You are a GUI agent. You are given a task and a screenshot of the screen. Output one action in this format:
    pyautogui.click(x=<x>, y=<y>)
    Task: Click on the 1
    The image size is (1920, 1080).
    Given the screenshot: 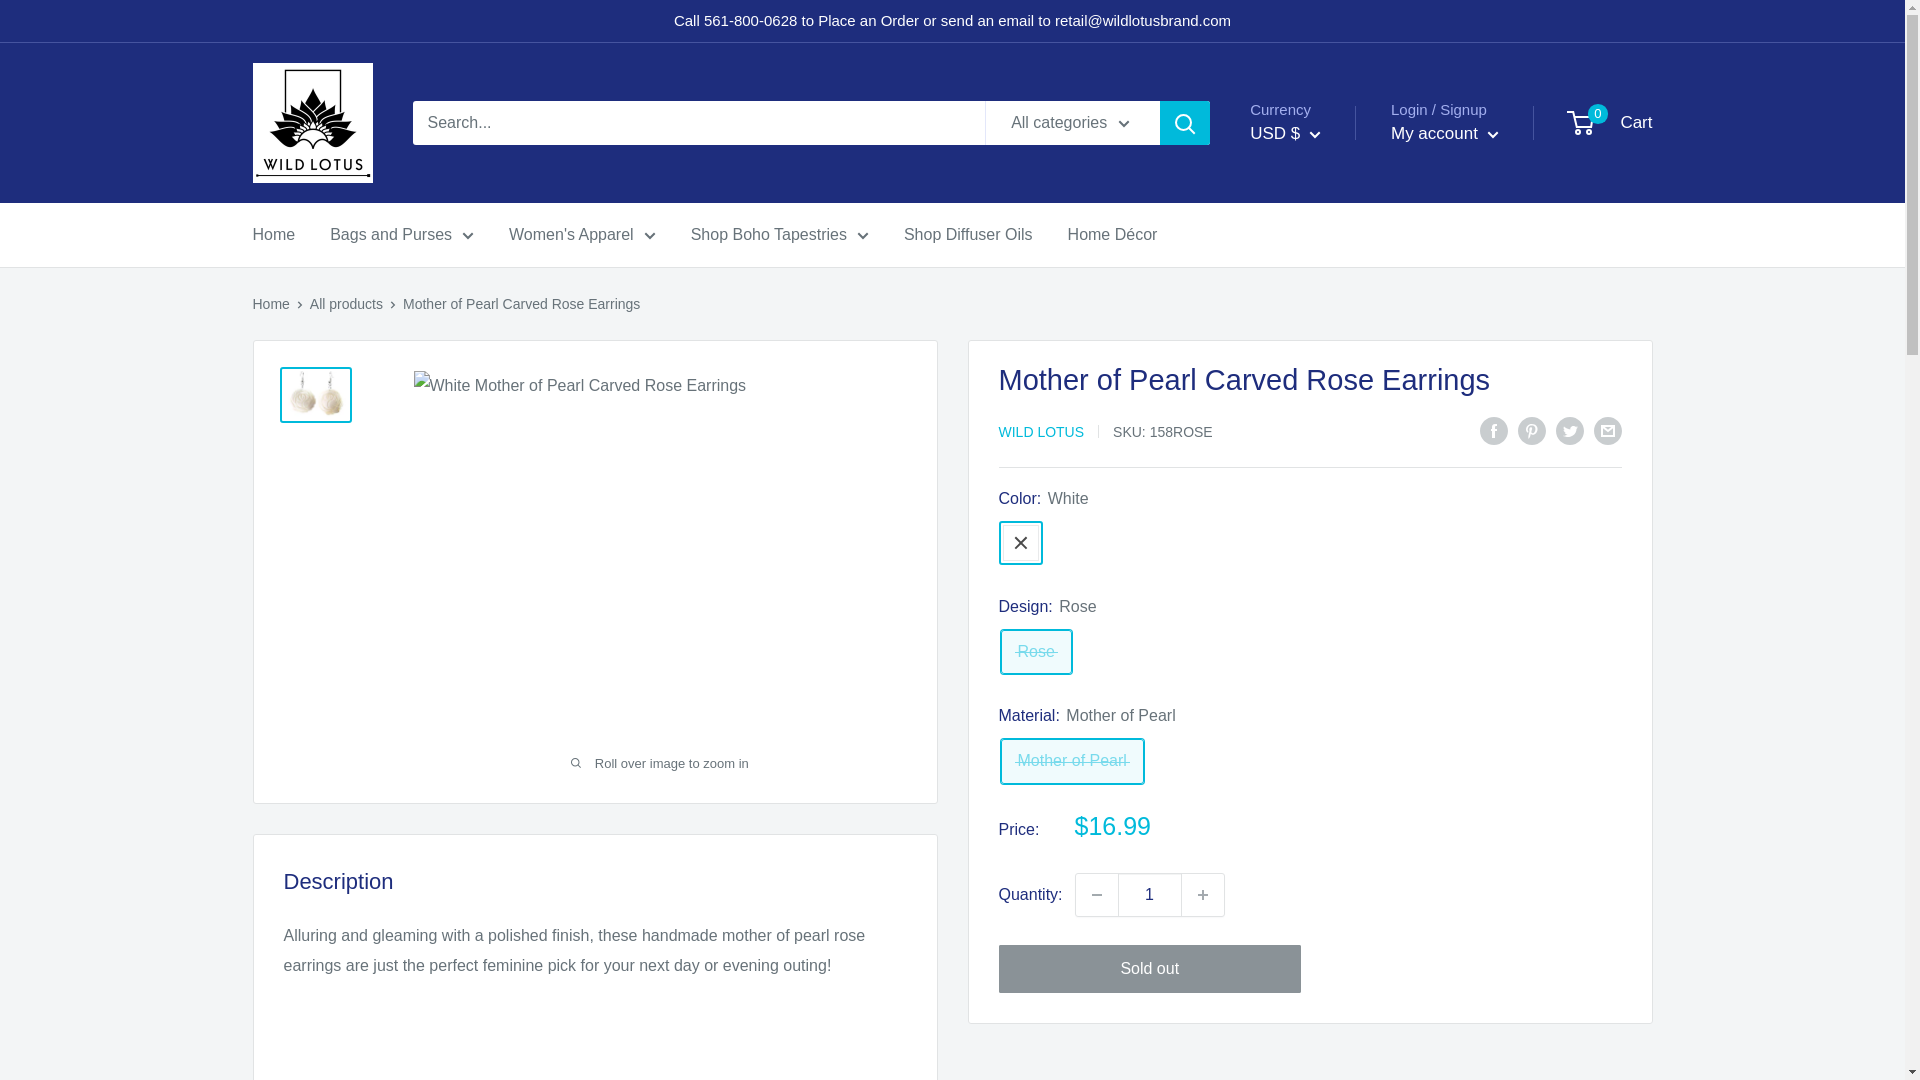 What is the action you would take?
    pyautogui.click(x=1150, y=894)
    